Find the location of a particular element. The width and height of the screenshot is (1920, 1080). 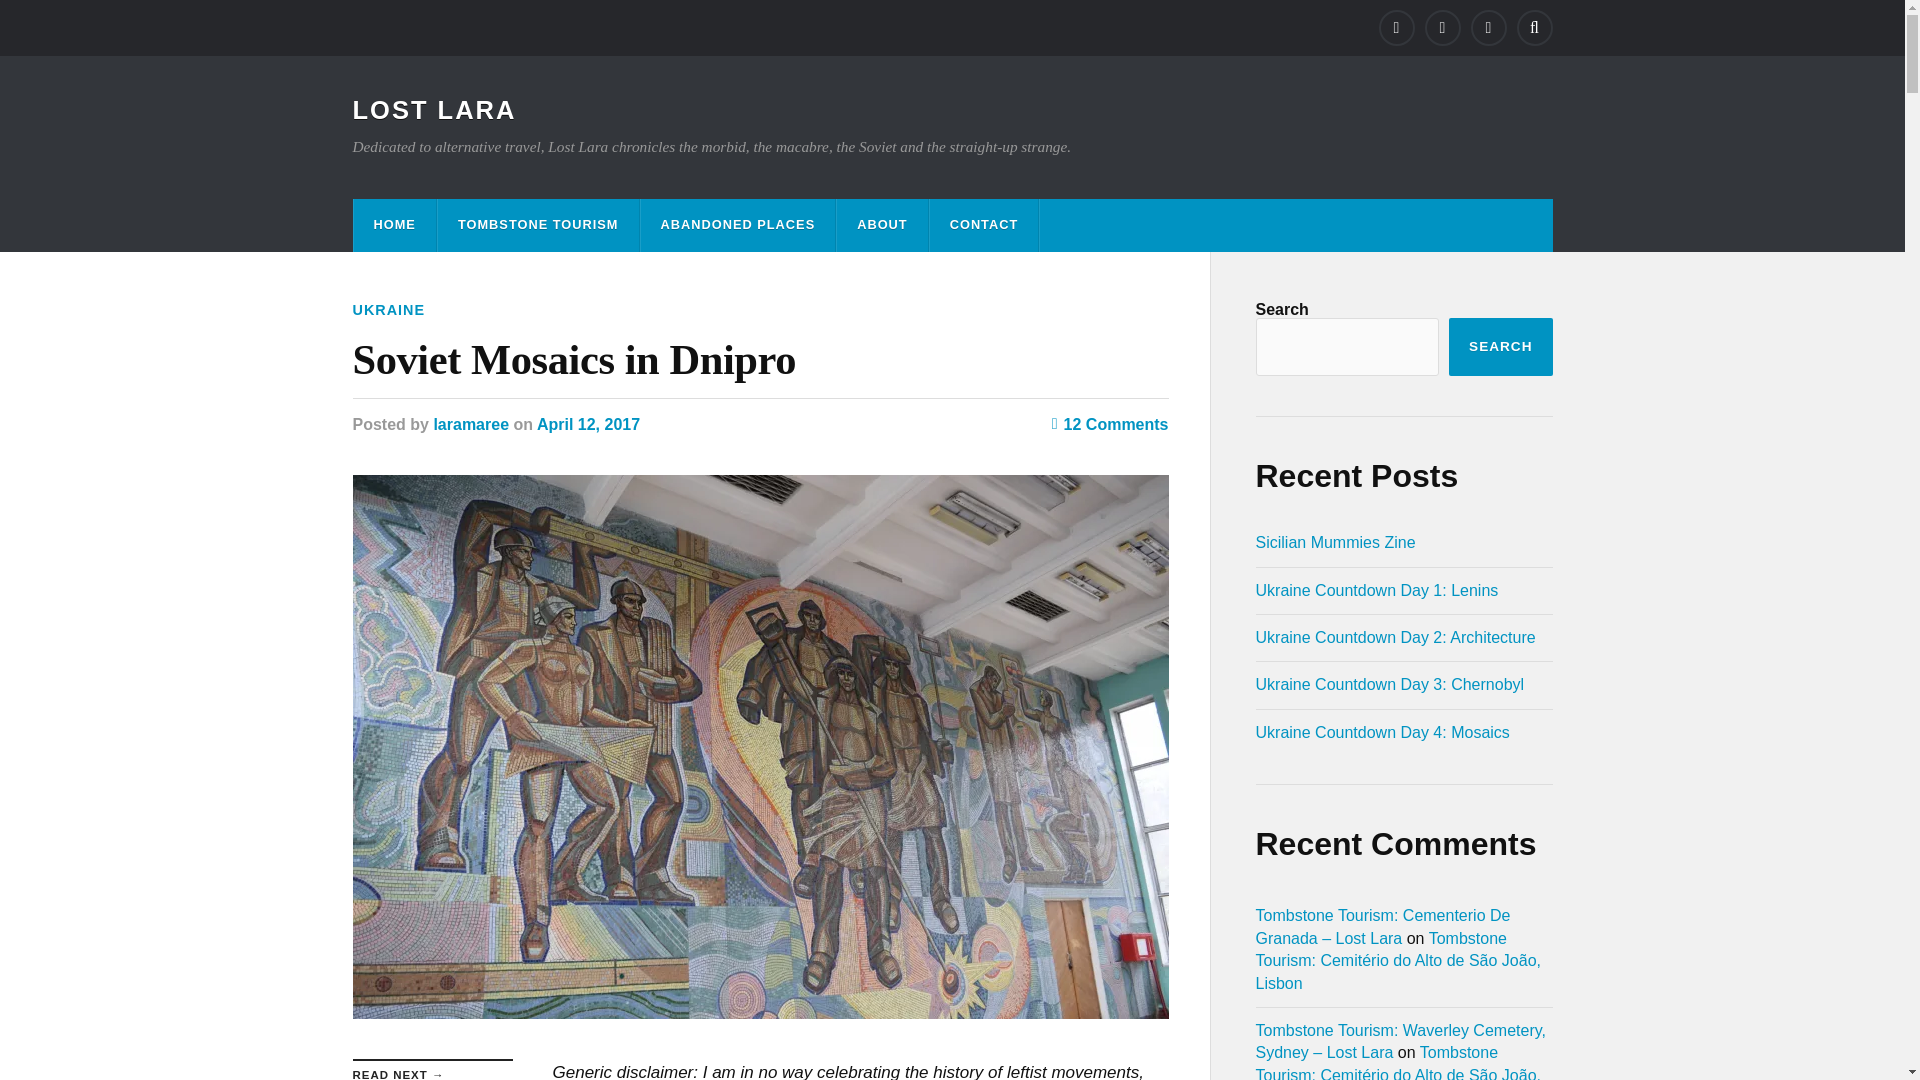

ABANDONED PLACES is located at coordinates (738, 224).